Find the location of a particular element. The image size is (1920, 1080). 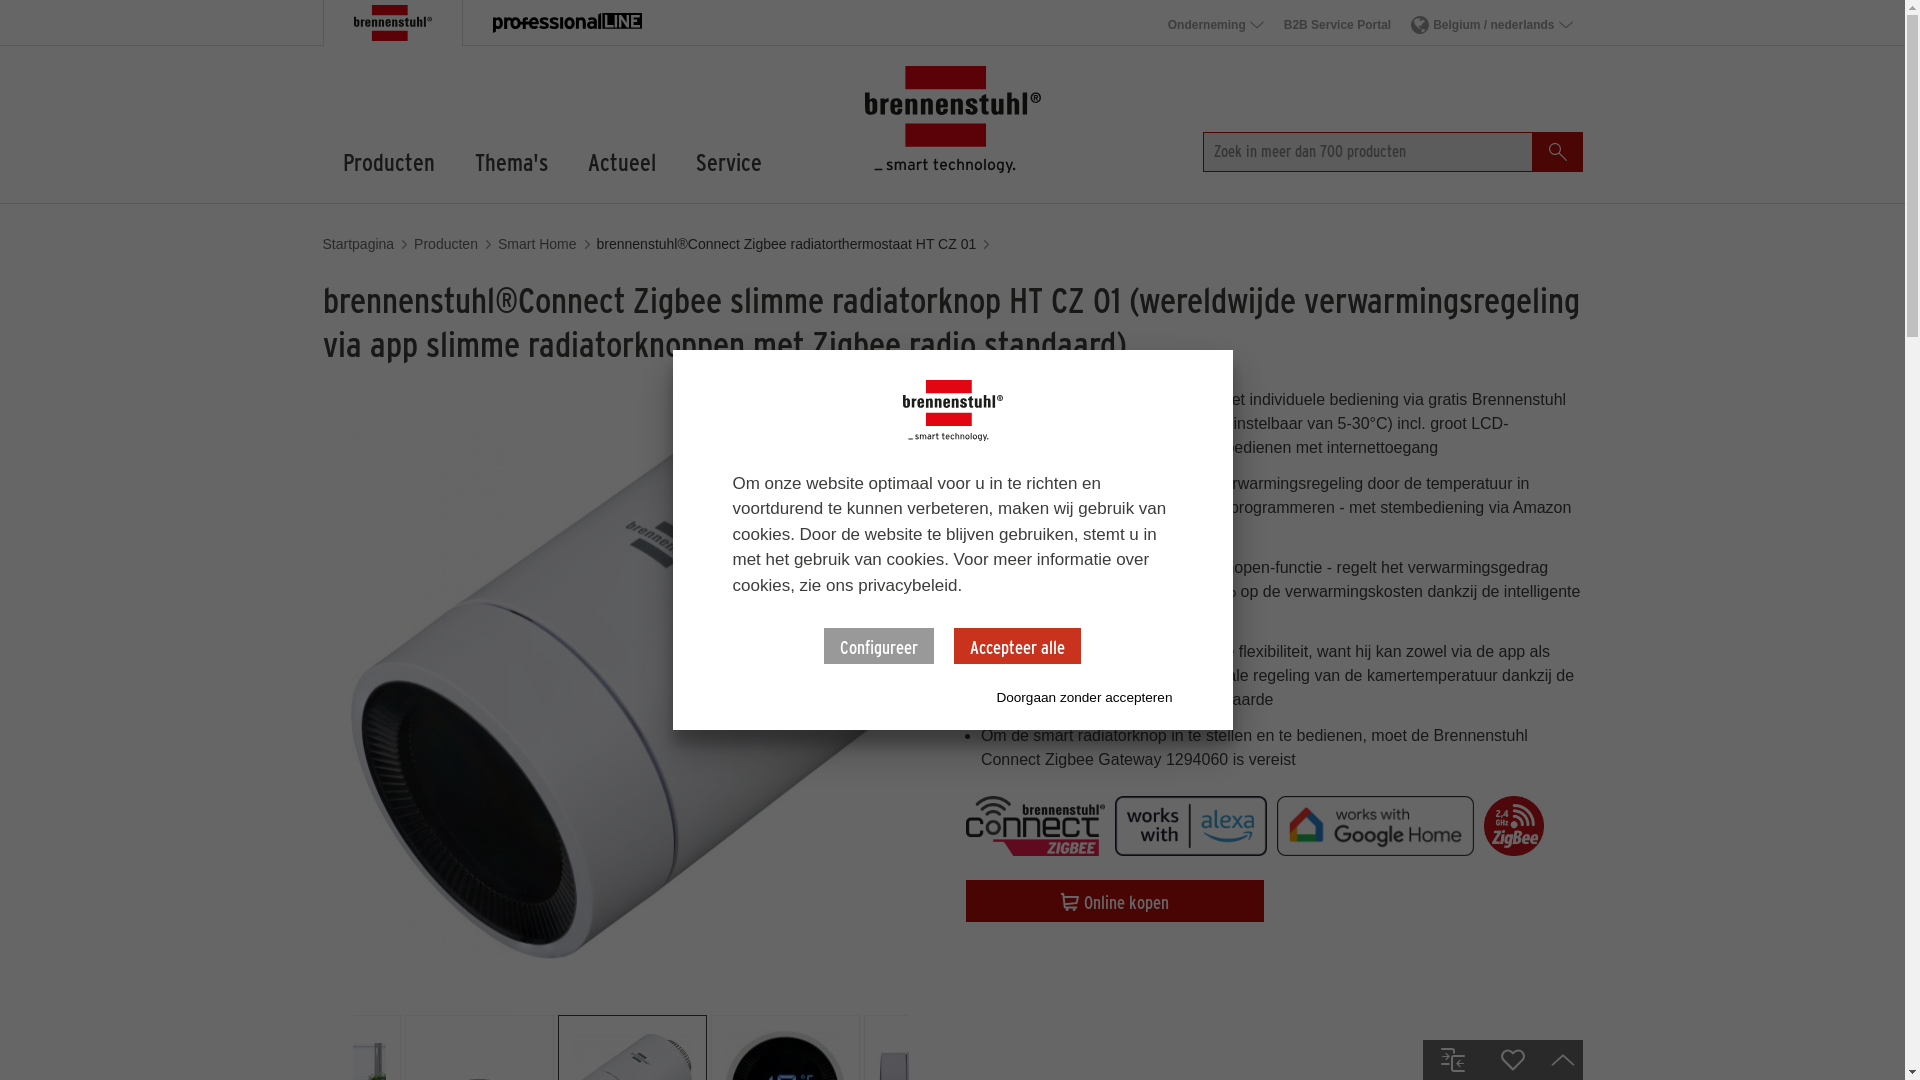

Producten is located at coordinates (388, 161).